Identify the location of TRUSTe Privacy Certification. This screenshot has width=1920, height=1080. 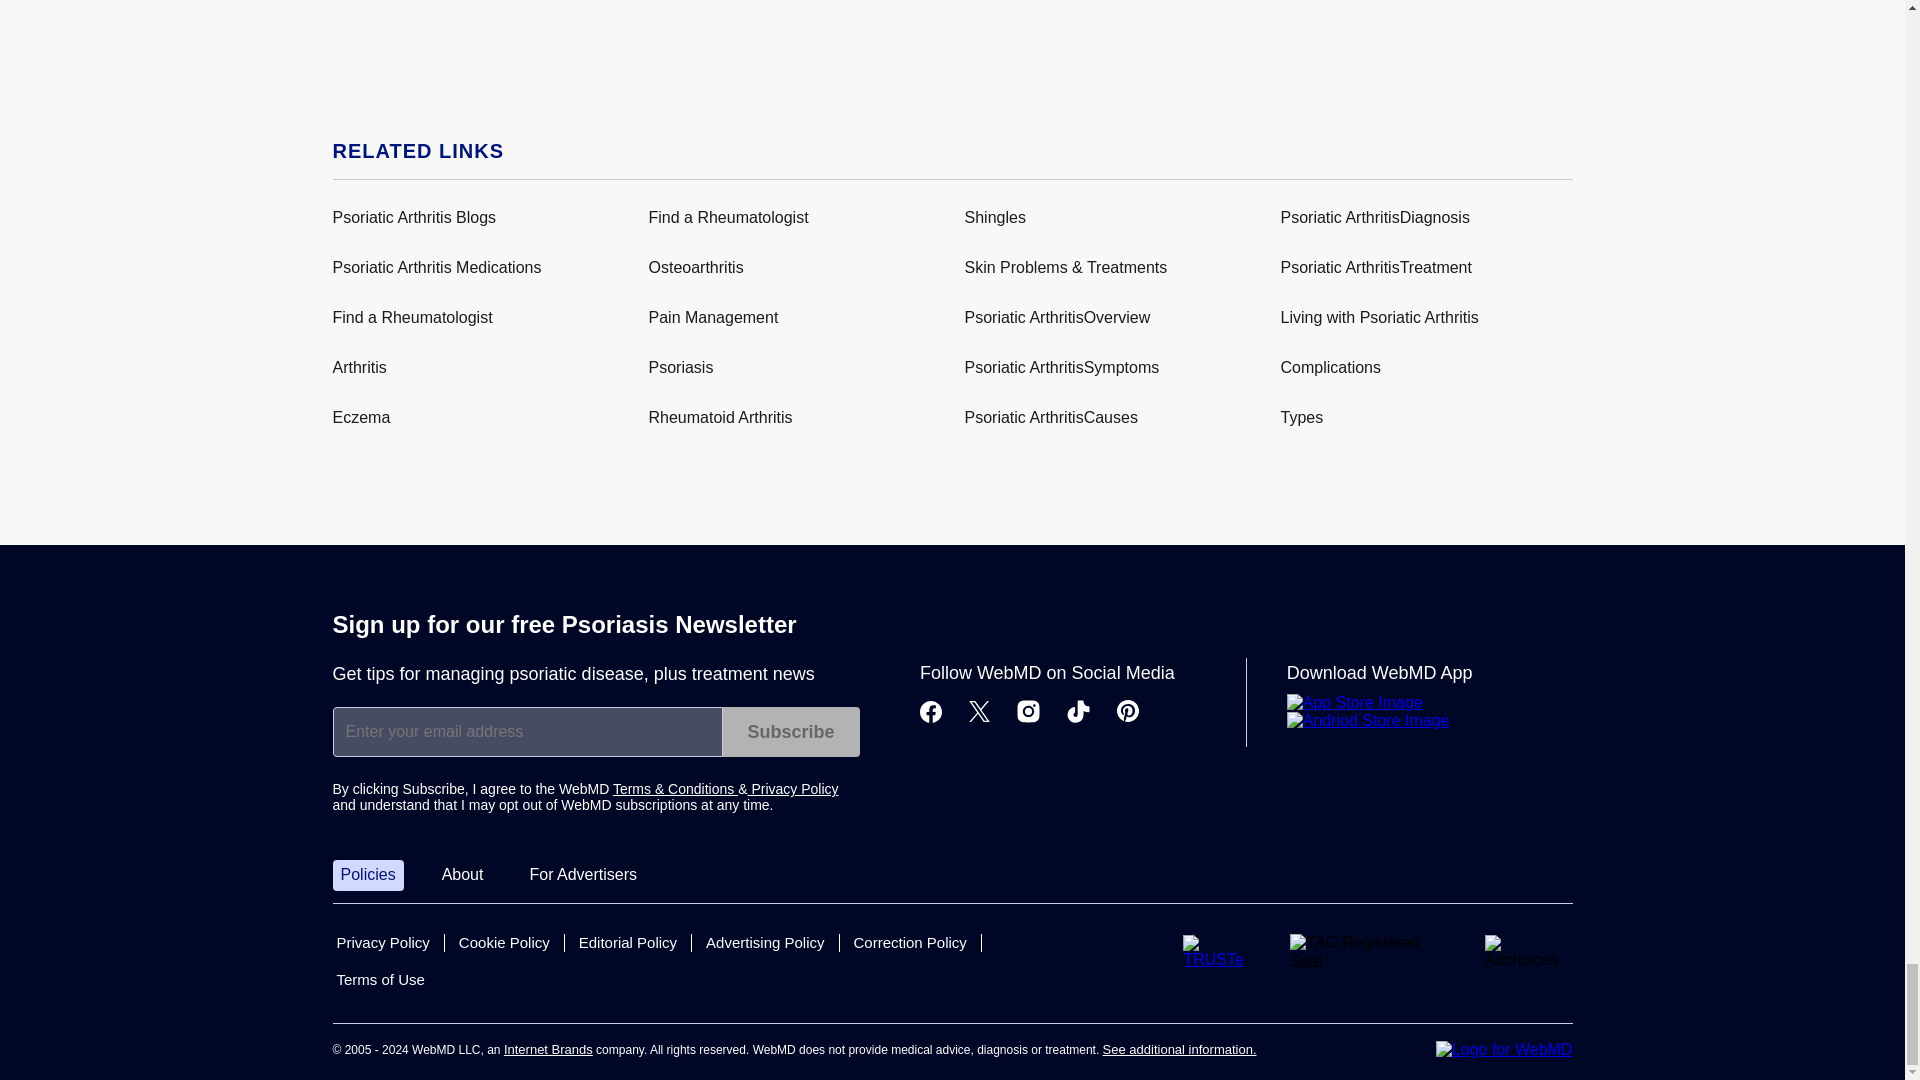
(1220, 952).